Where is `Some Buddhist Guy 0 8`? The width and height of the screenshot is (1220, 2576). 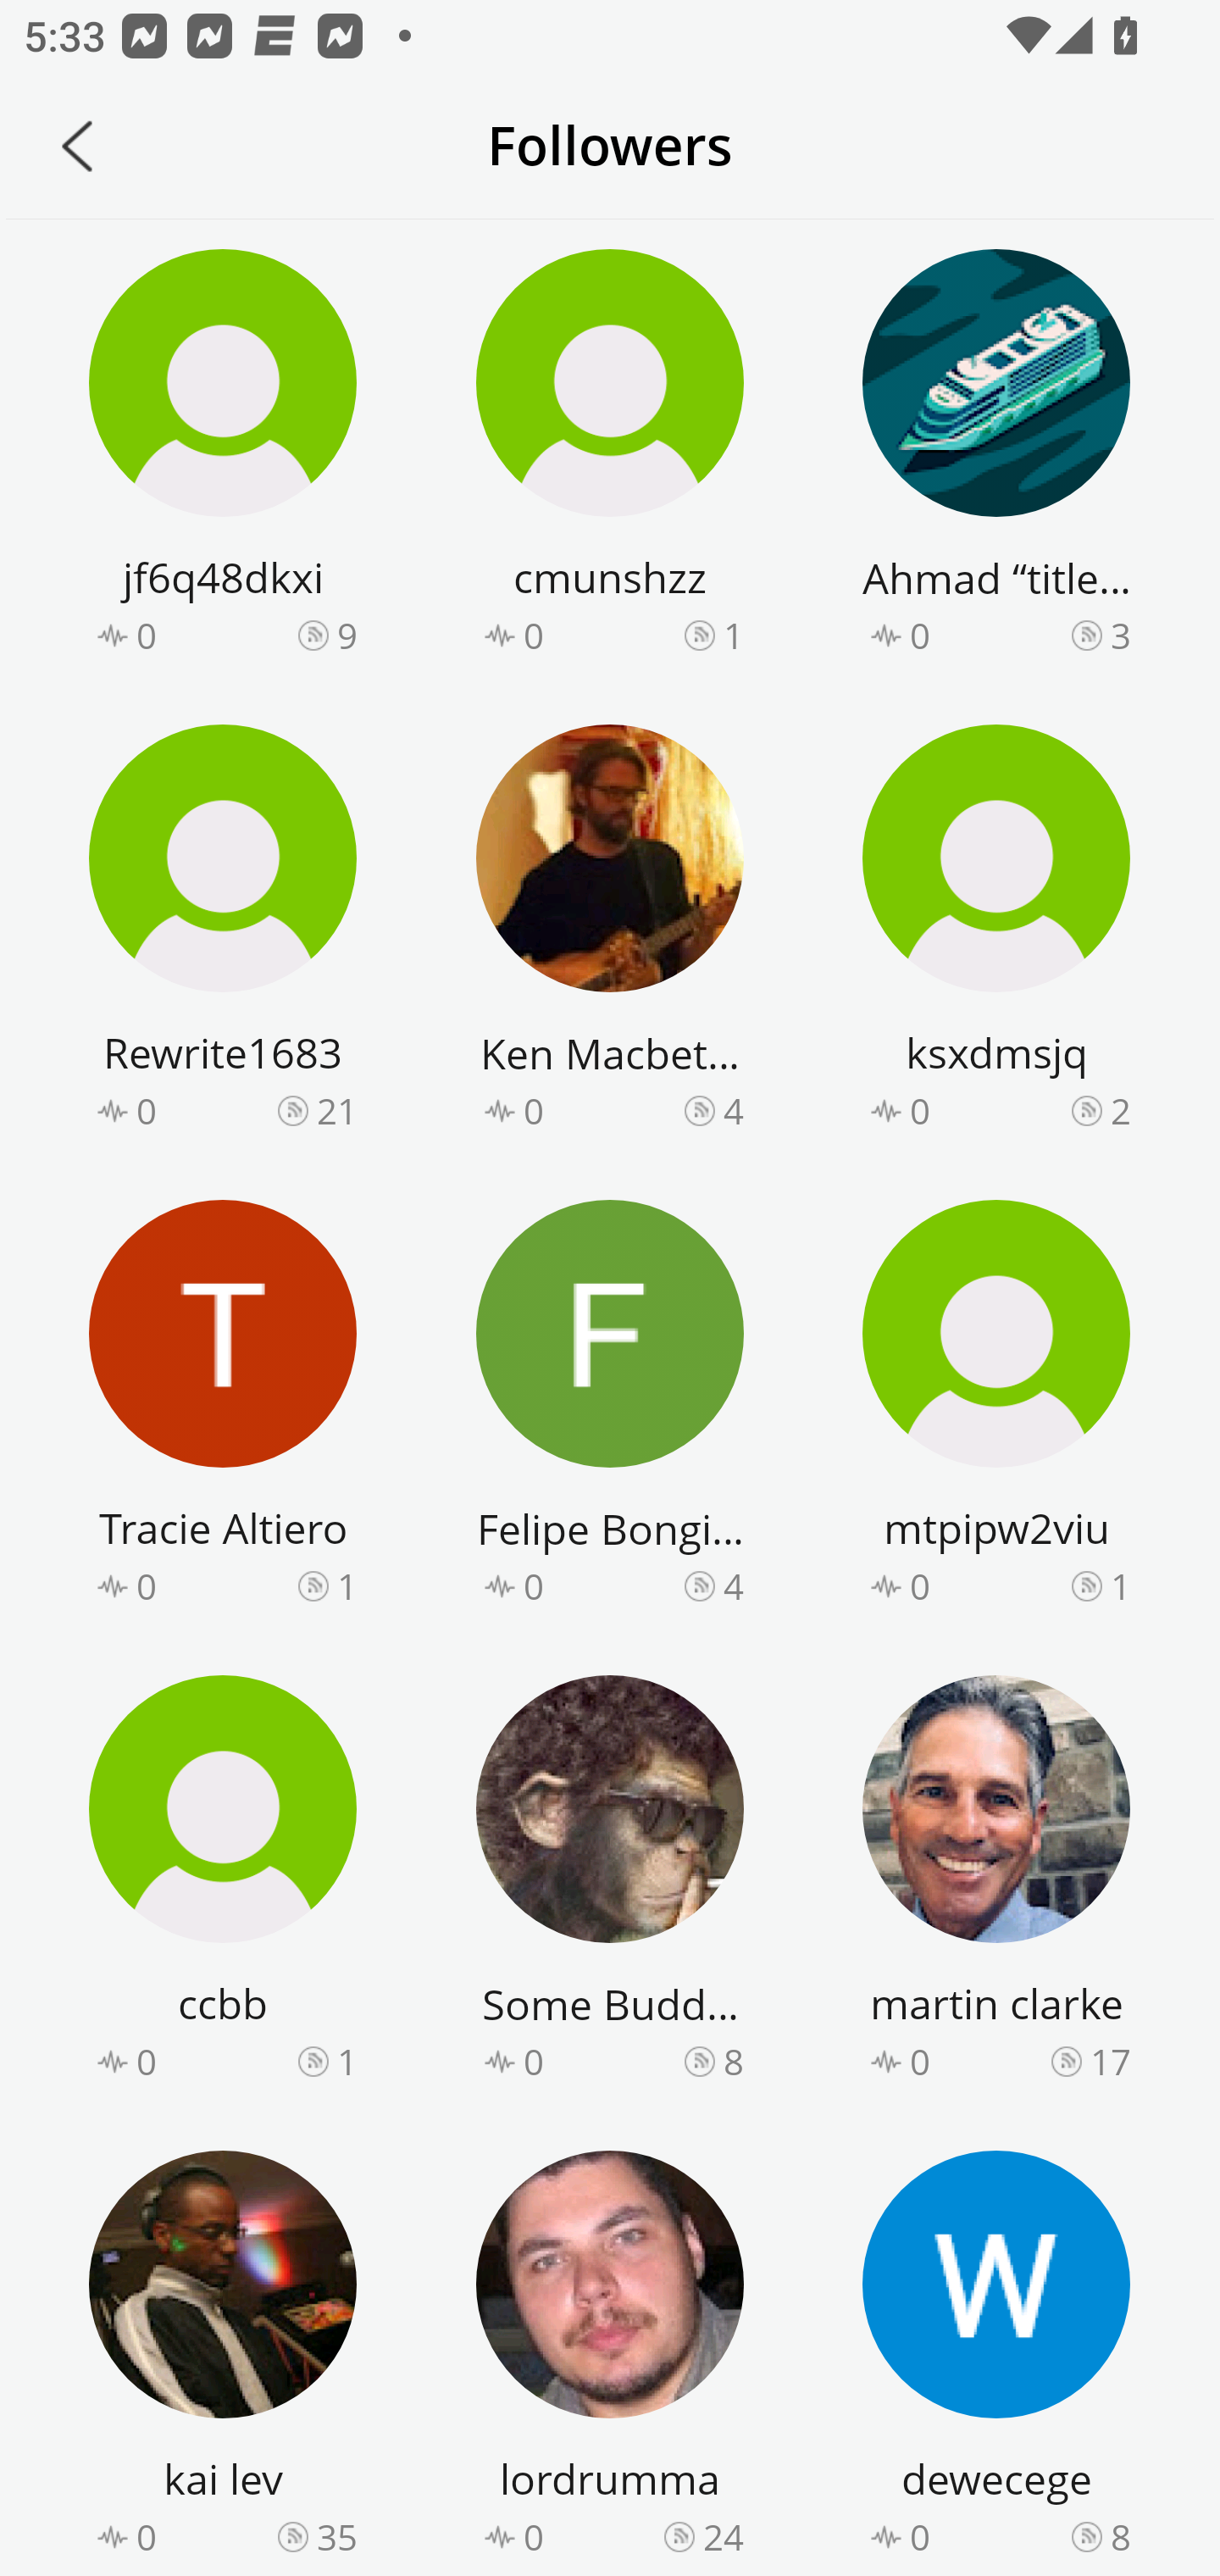
Some Buddhist Guy 0 8 is located at coordinates (610, 1883).